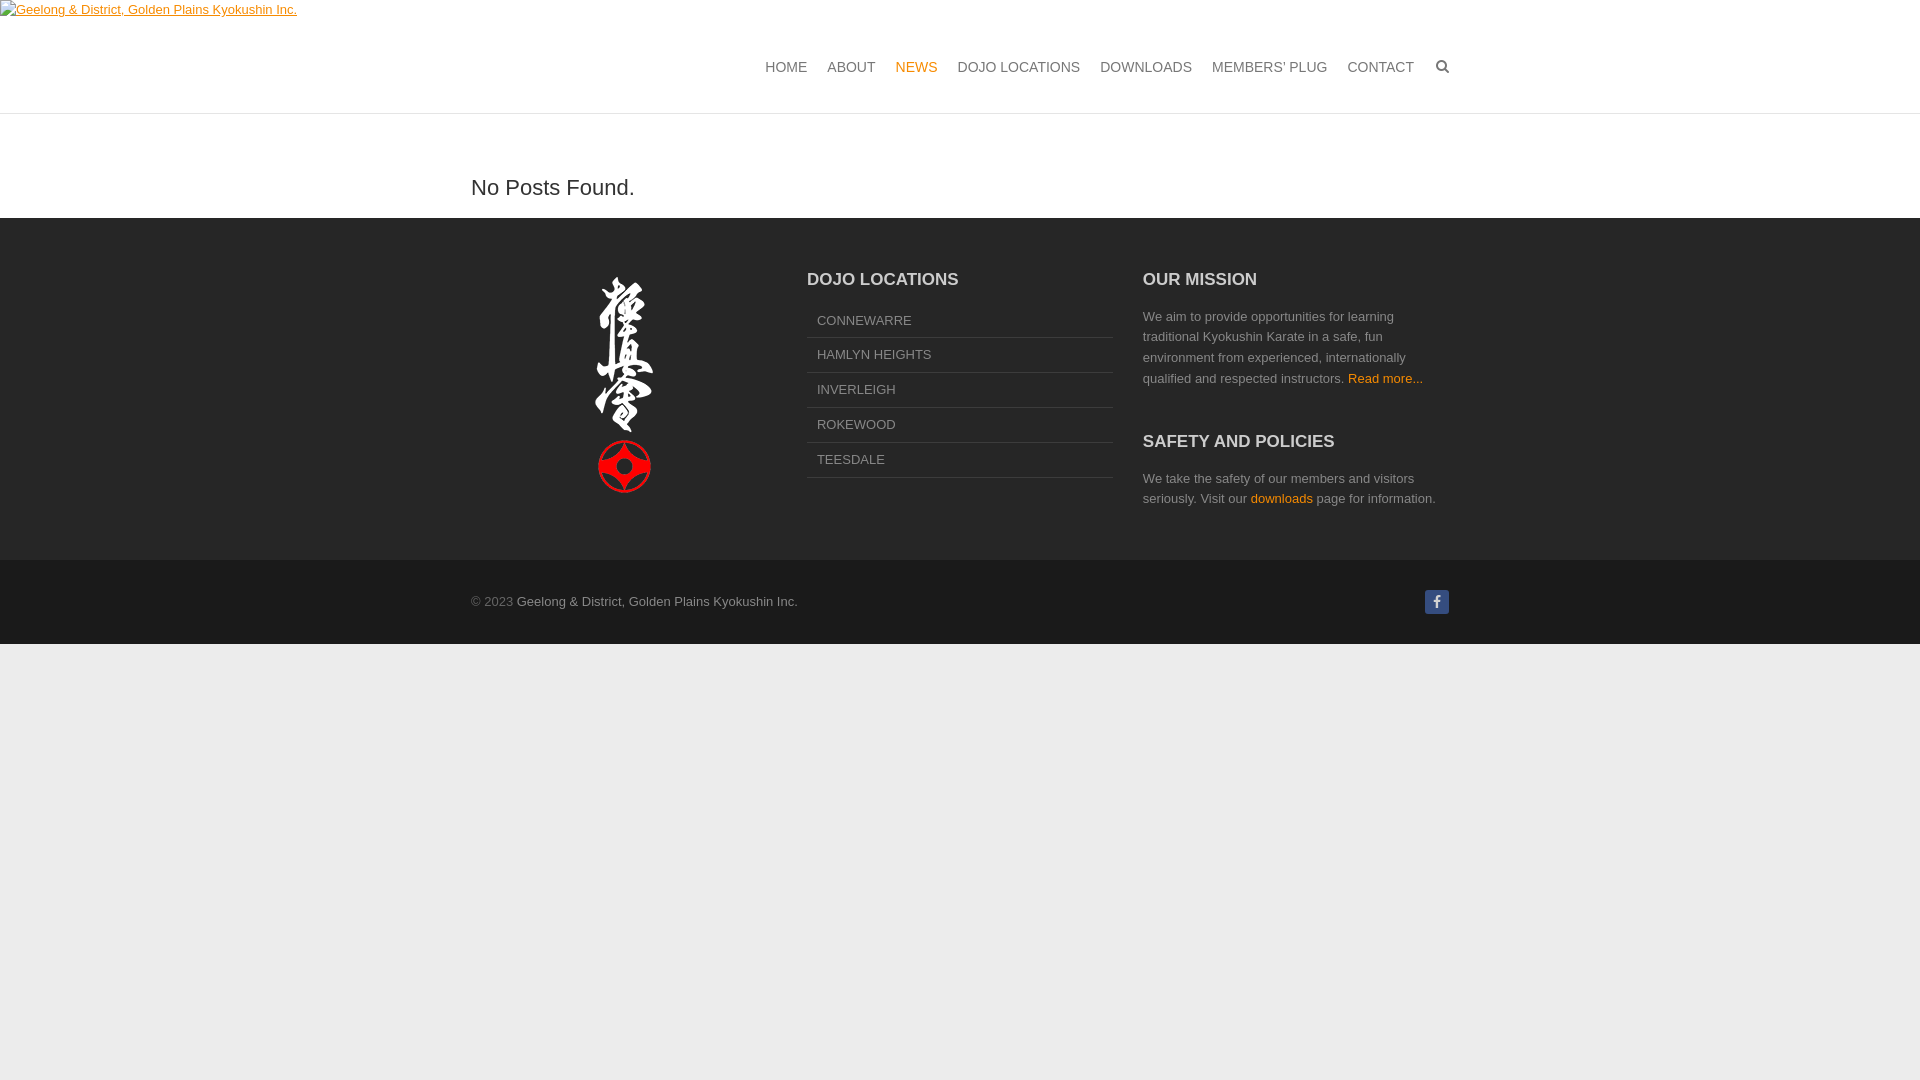 This screenshot has height=1080, width=1920. Describe the element at coordinates (786, 67) in the screenshot. I see `HOME` at that location.